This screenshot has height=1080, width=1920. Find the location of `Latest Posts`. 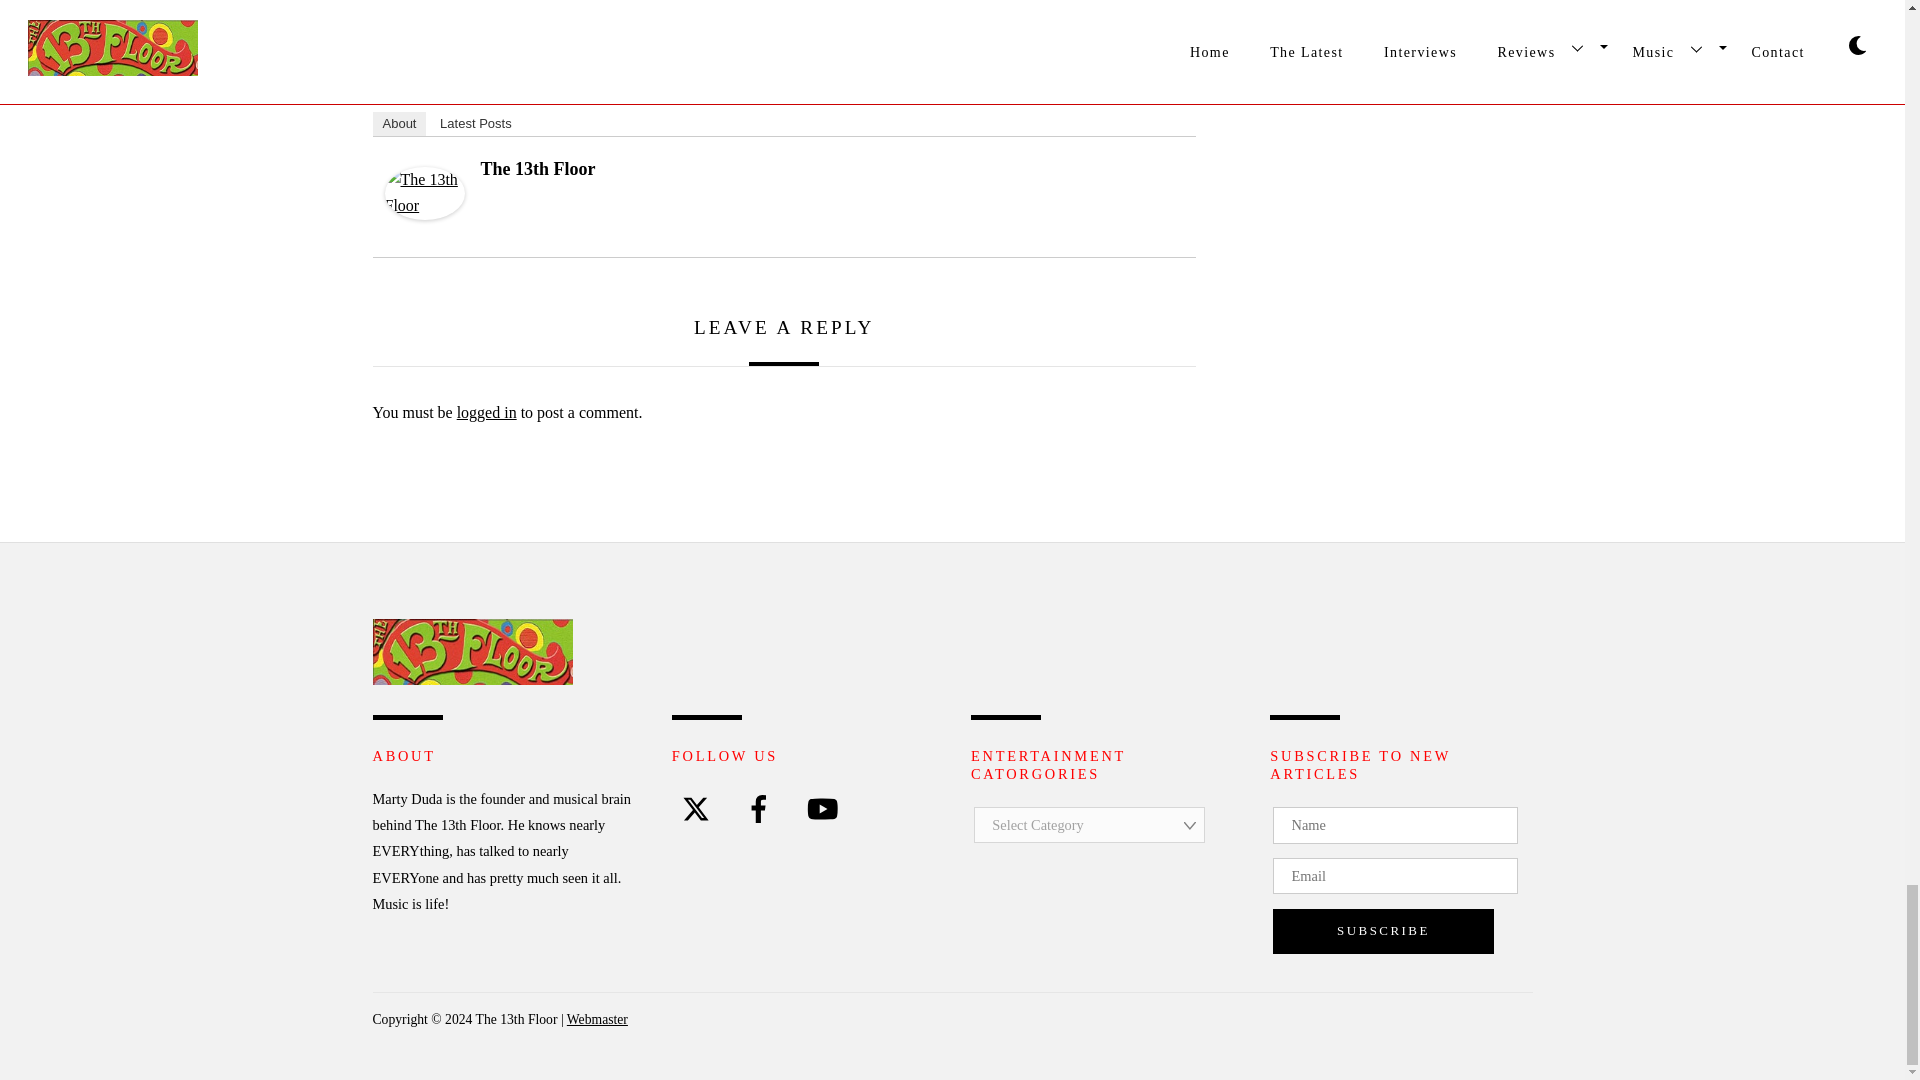

Latest Posts is located at coordinates (476, 124).